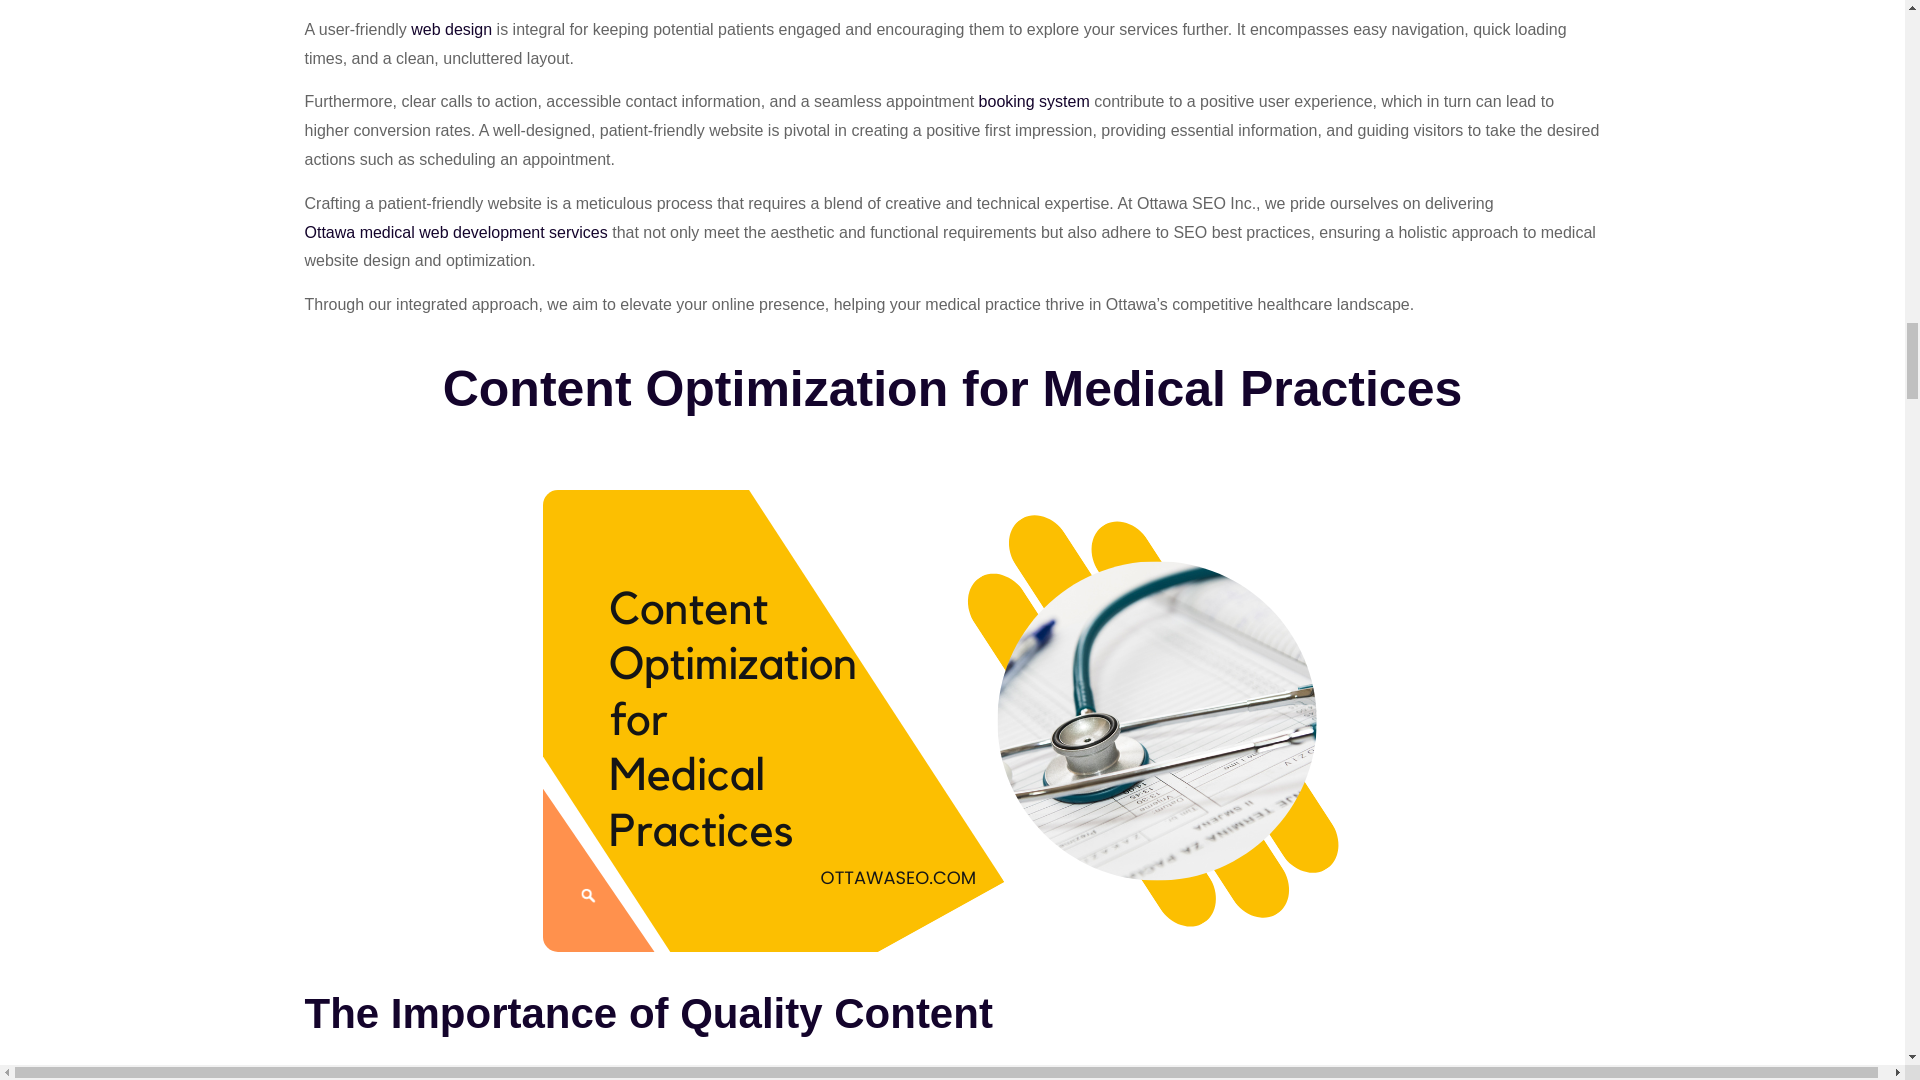  I want to click on web design, so click(450, 30).